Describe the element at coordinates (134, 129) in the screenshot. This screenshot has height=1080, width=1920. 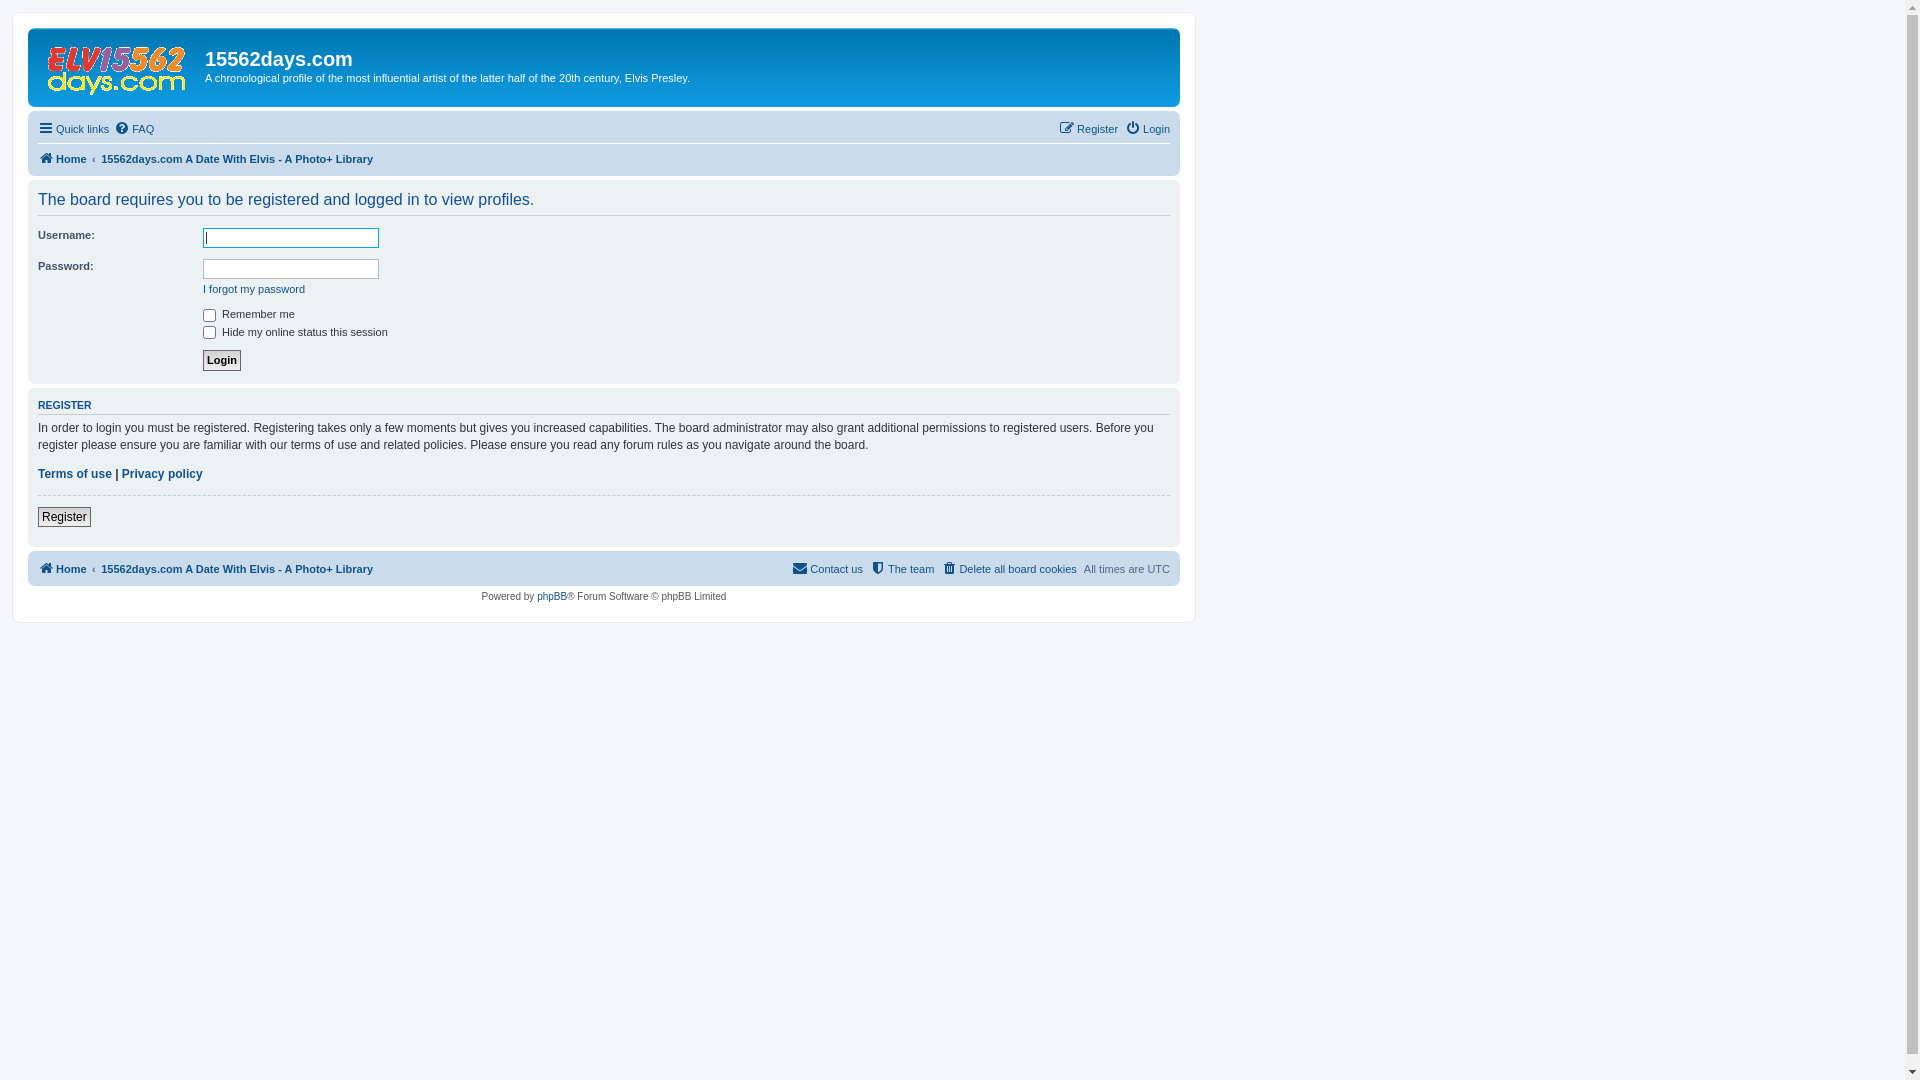
I see `FAQ` at that location.